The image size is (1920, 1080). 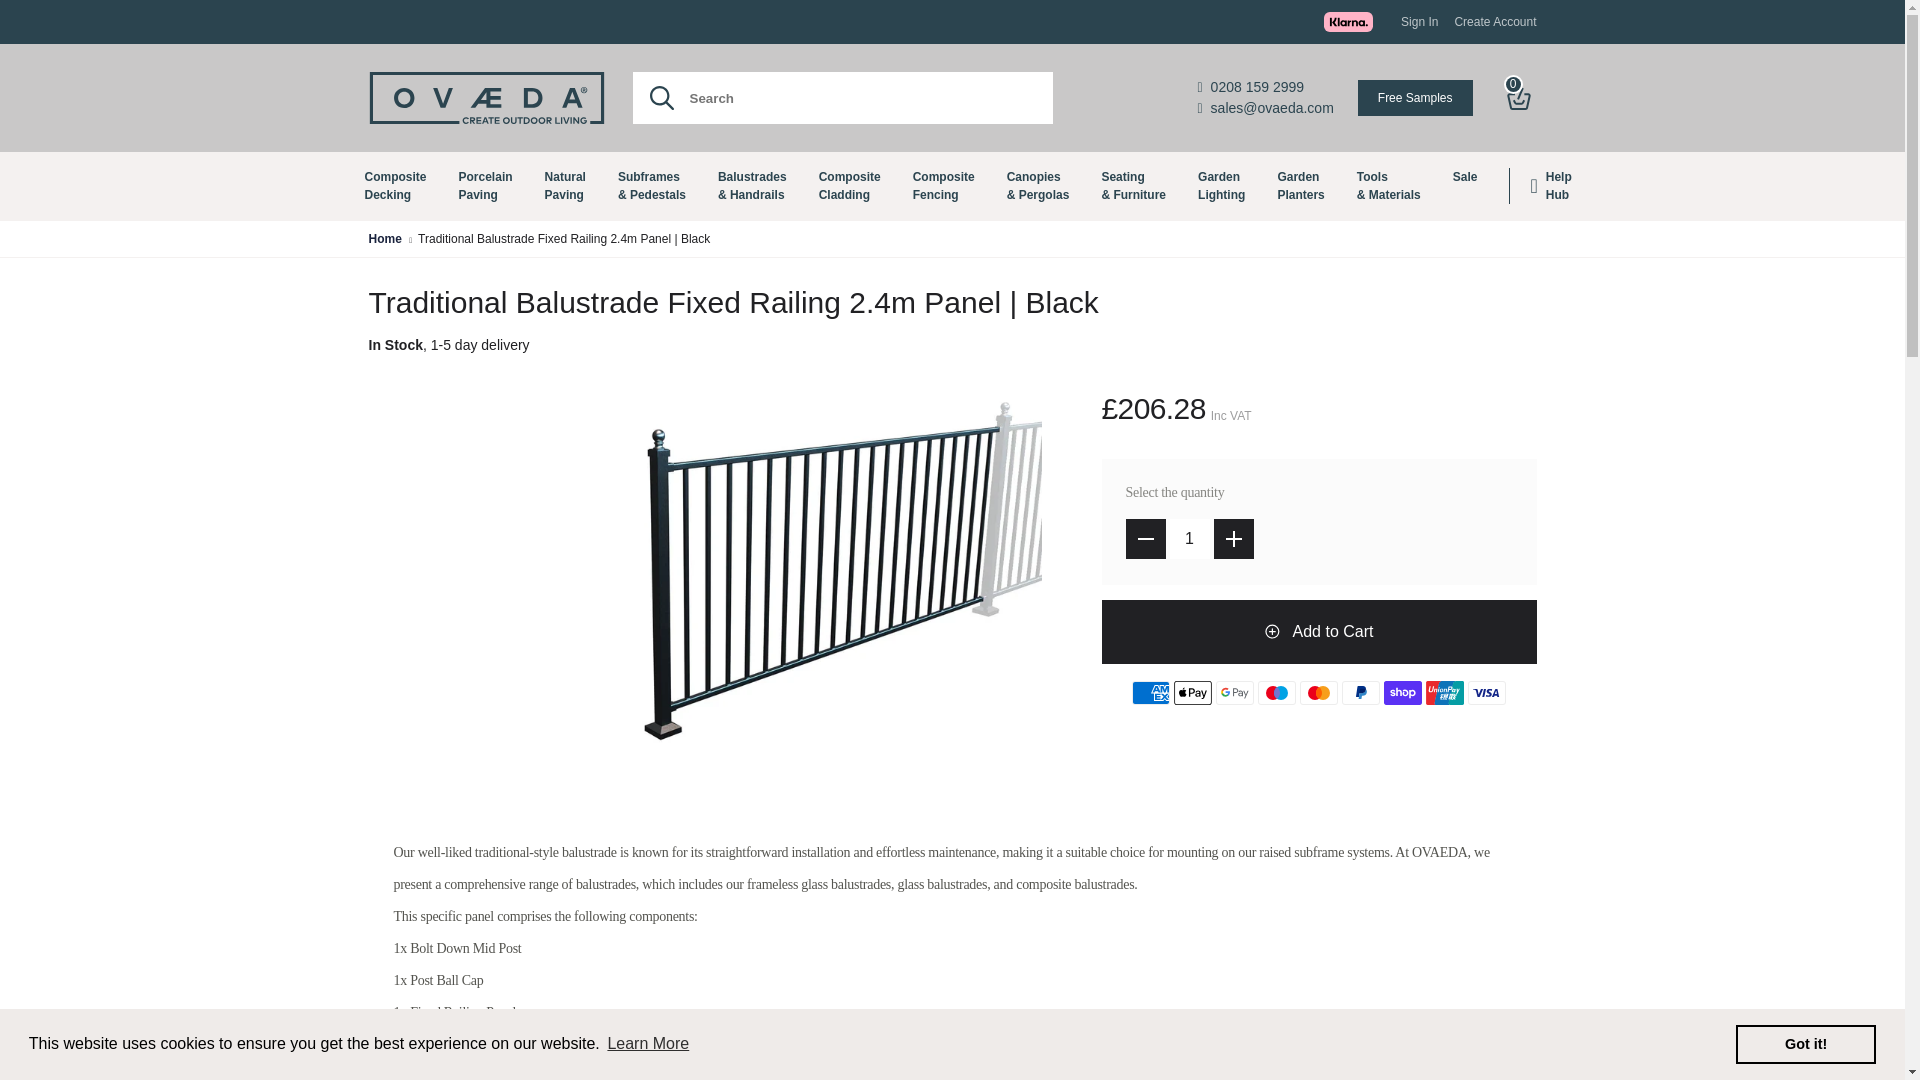 What do you see at coordinates (1150, 693) in the screenshot?
I see `Shop Pay` at bounding box center [1150, 693].